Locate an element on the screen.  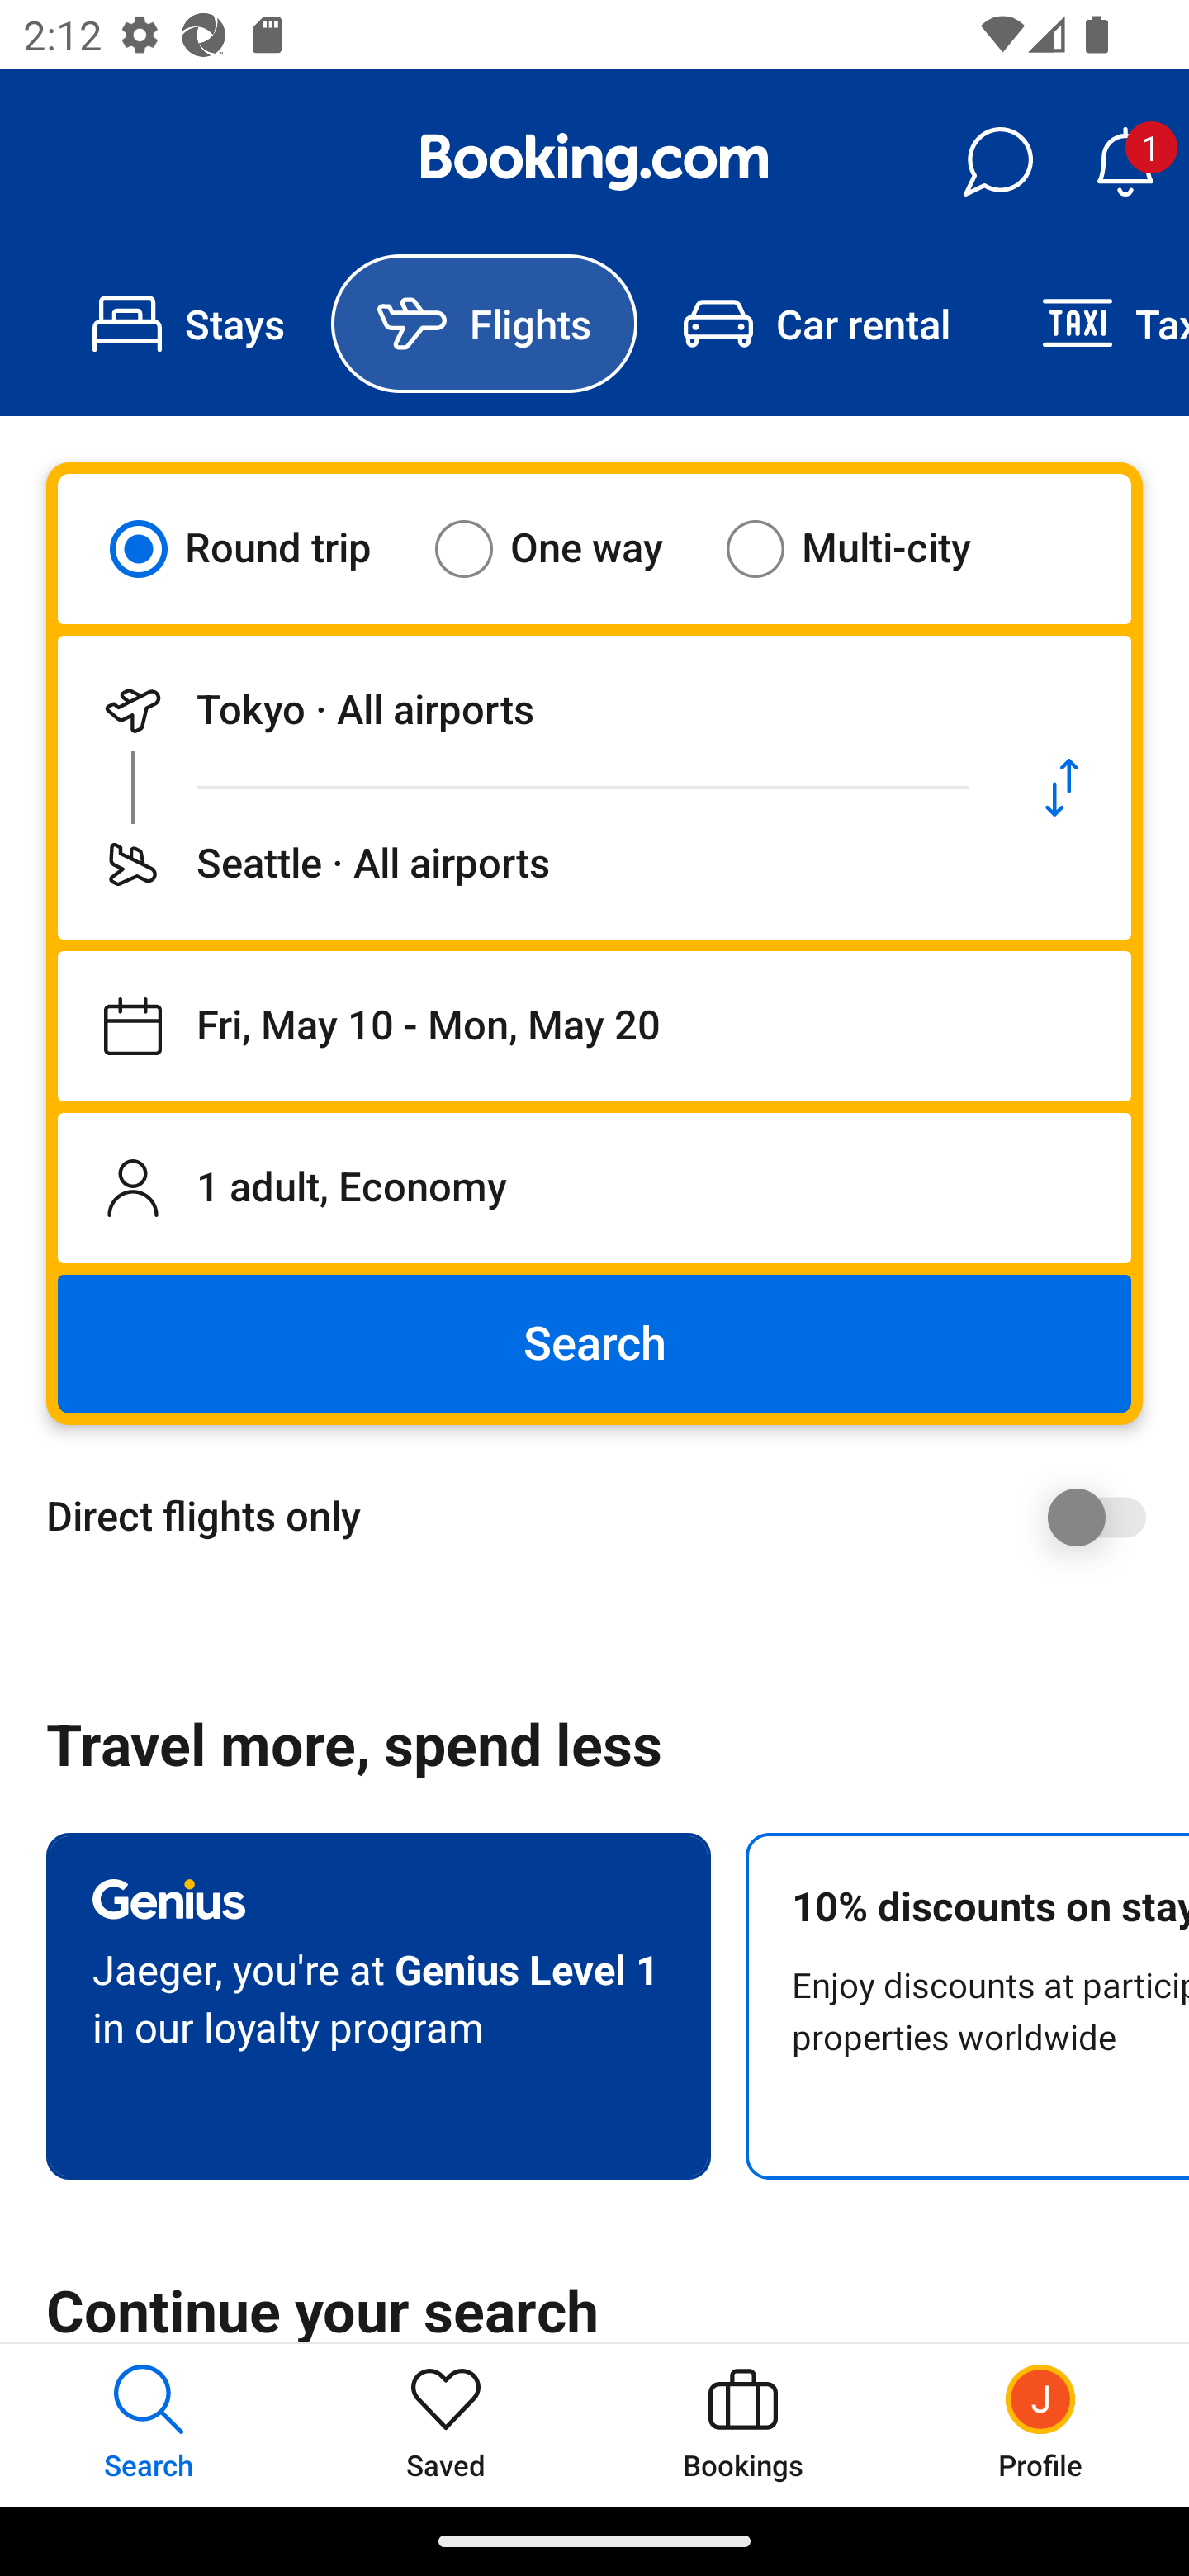
Messages is located at coordinates (997, 162).